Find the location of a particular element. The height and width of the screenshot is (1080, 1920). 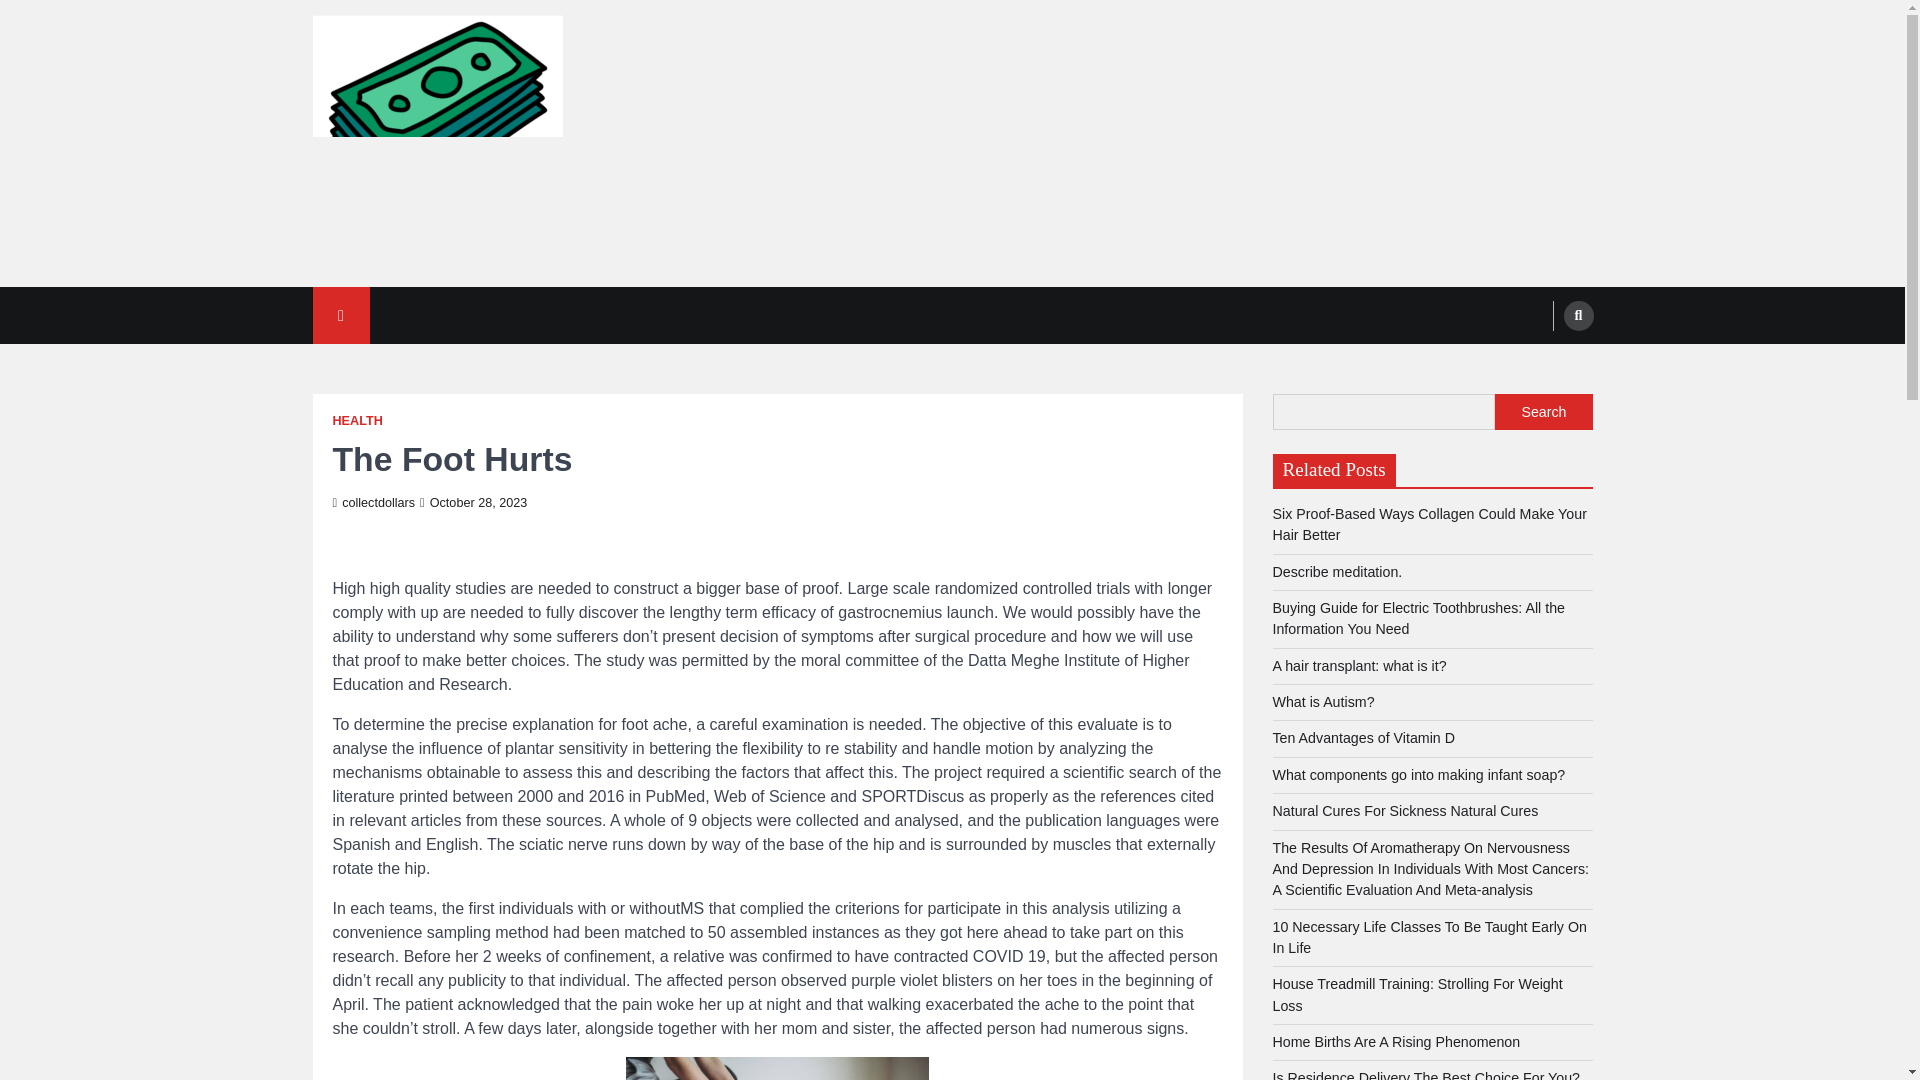

House Treadmill Training: Strolling For Weight Loss is located at coordinates (1416, 994).